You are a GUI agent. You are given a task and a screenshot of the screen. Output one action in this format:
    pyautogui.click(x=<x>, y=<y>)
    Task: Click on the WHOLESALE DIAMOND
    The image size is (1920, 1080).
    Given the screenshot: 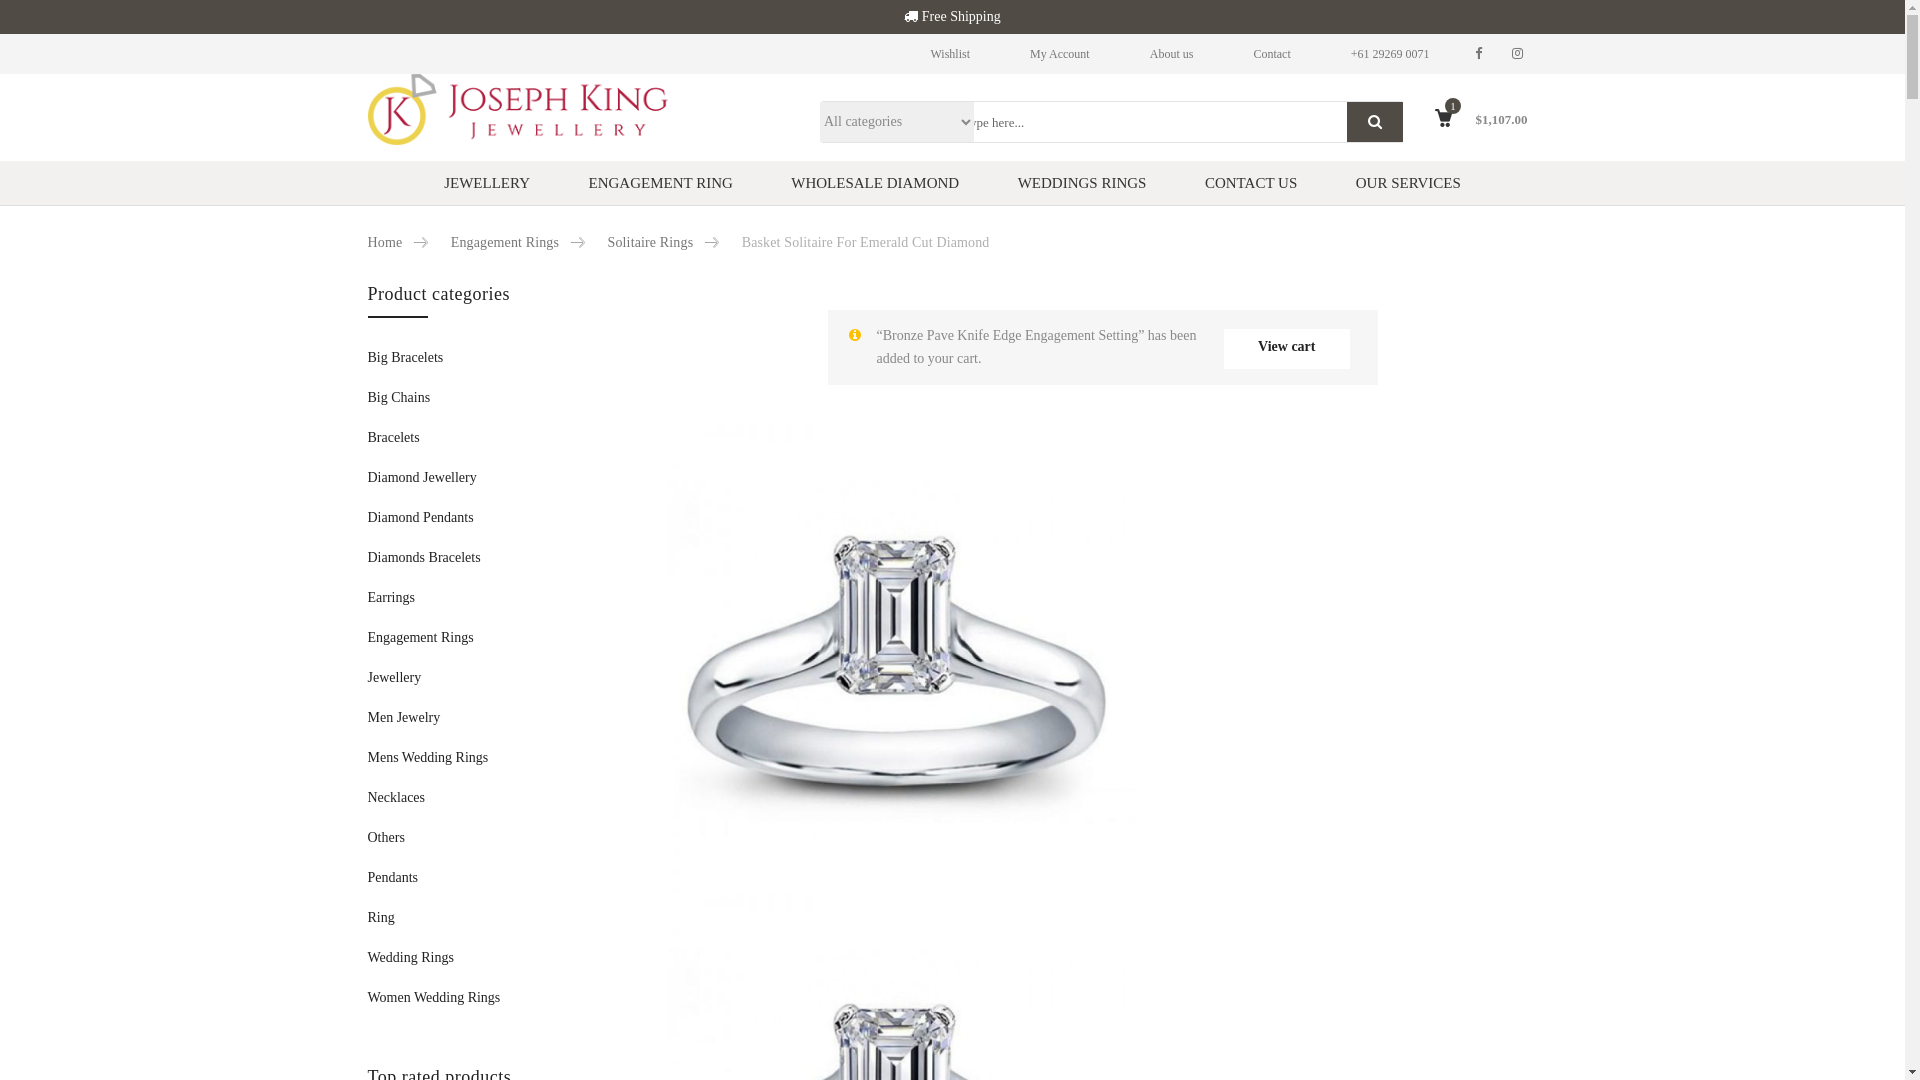 What is the action you would take?
    pyautogui.click(x=875, y=183)
    